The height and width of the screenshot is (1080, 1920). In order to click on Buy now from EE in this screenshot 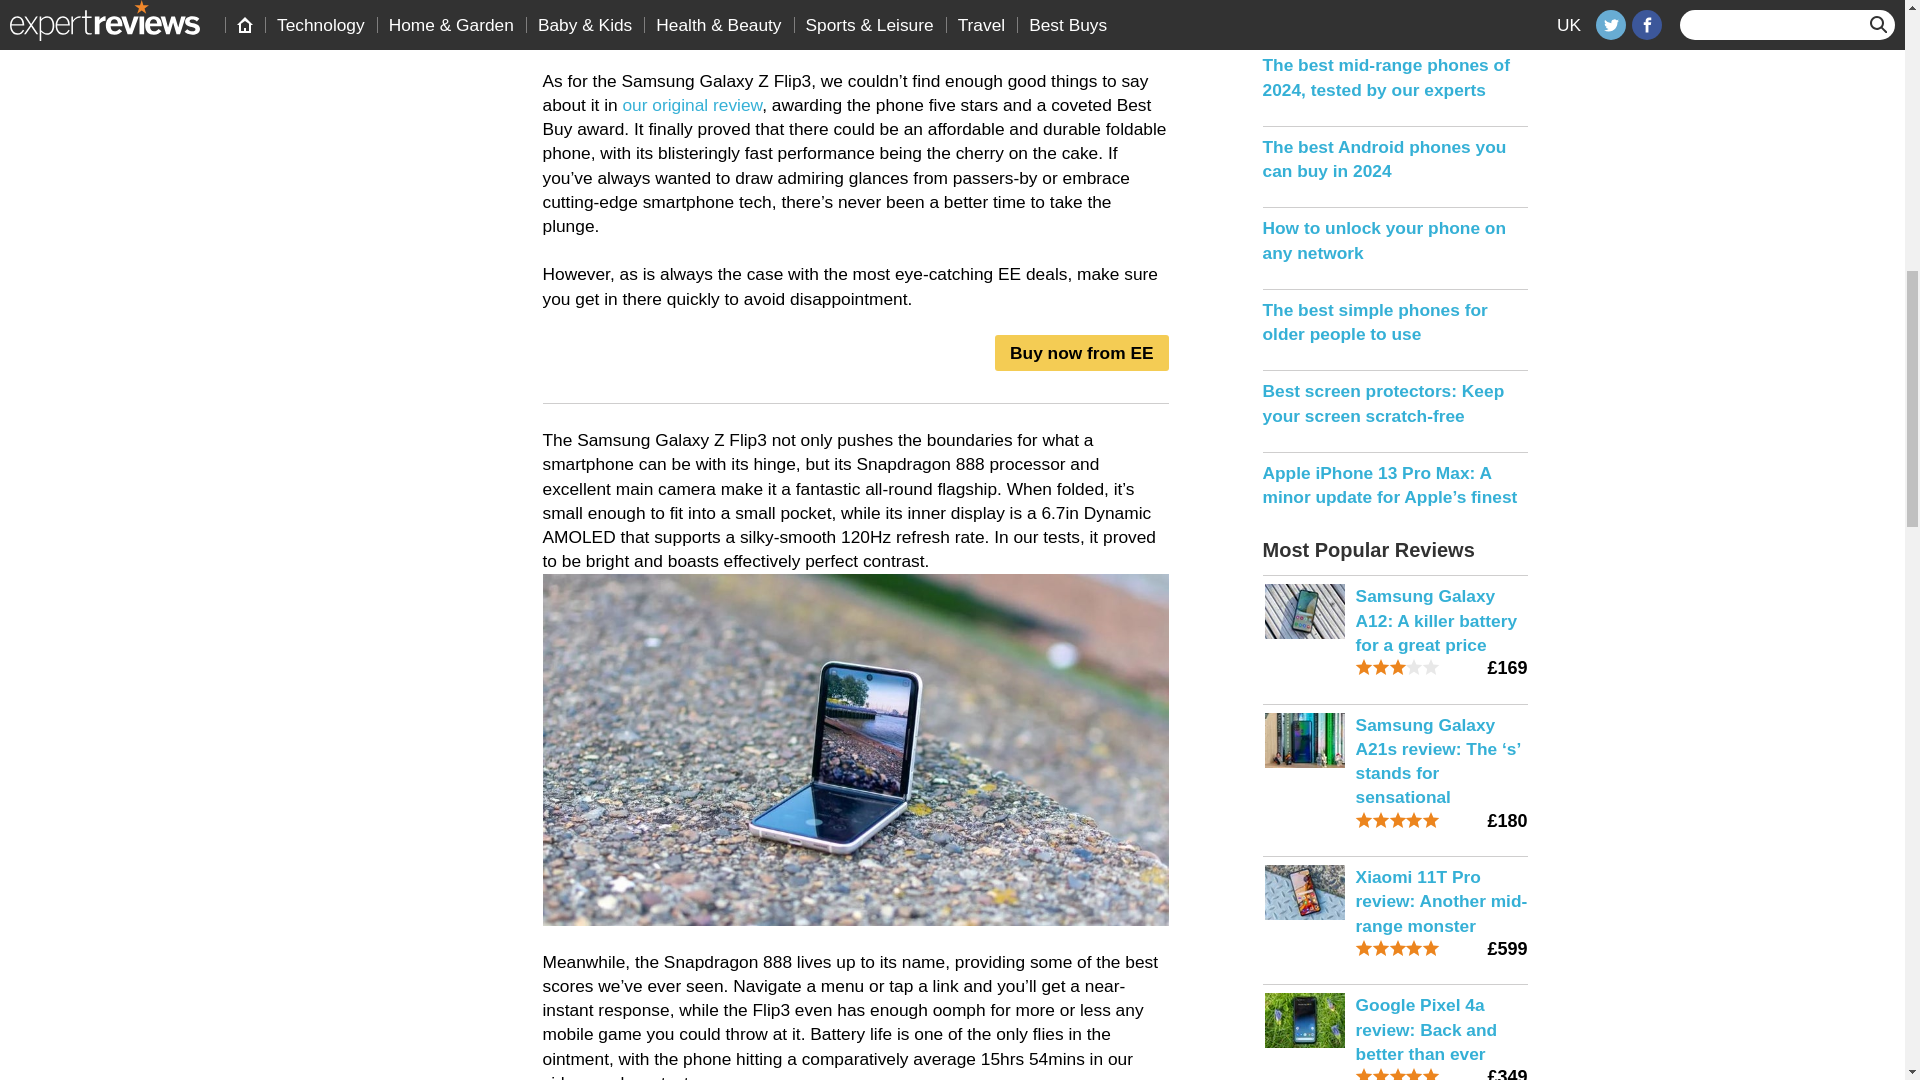, I will do `click(1080, 352)`.